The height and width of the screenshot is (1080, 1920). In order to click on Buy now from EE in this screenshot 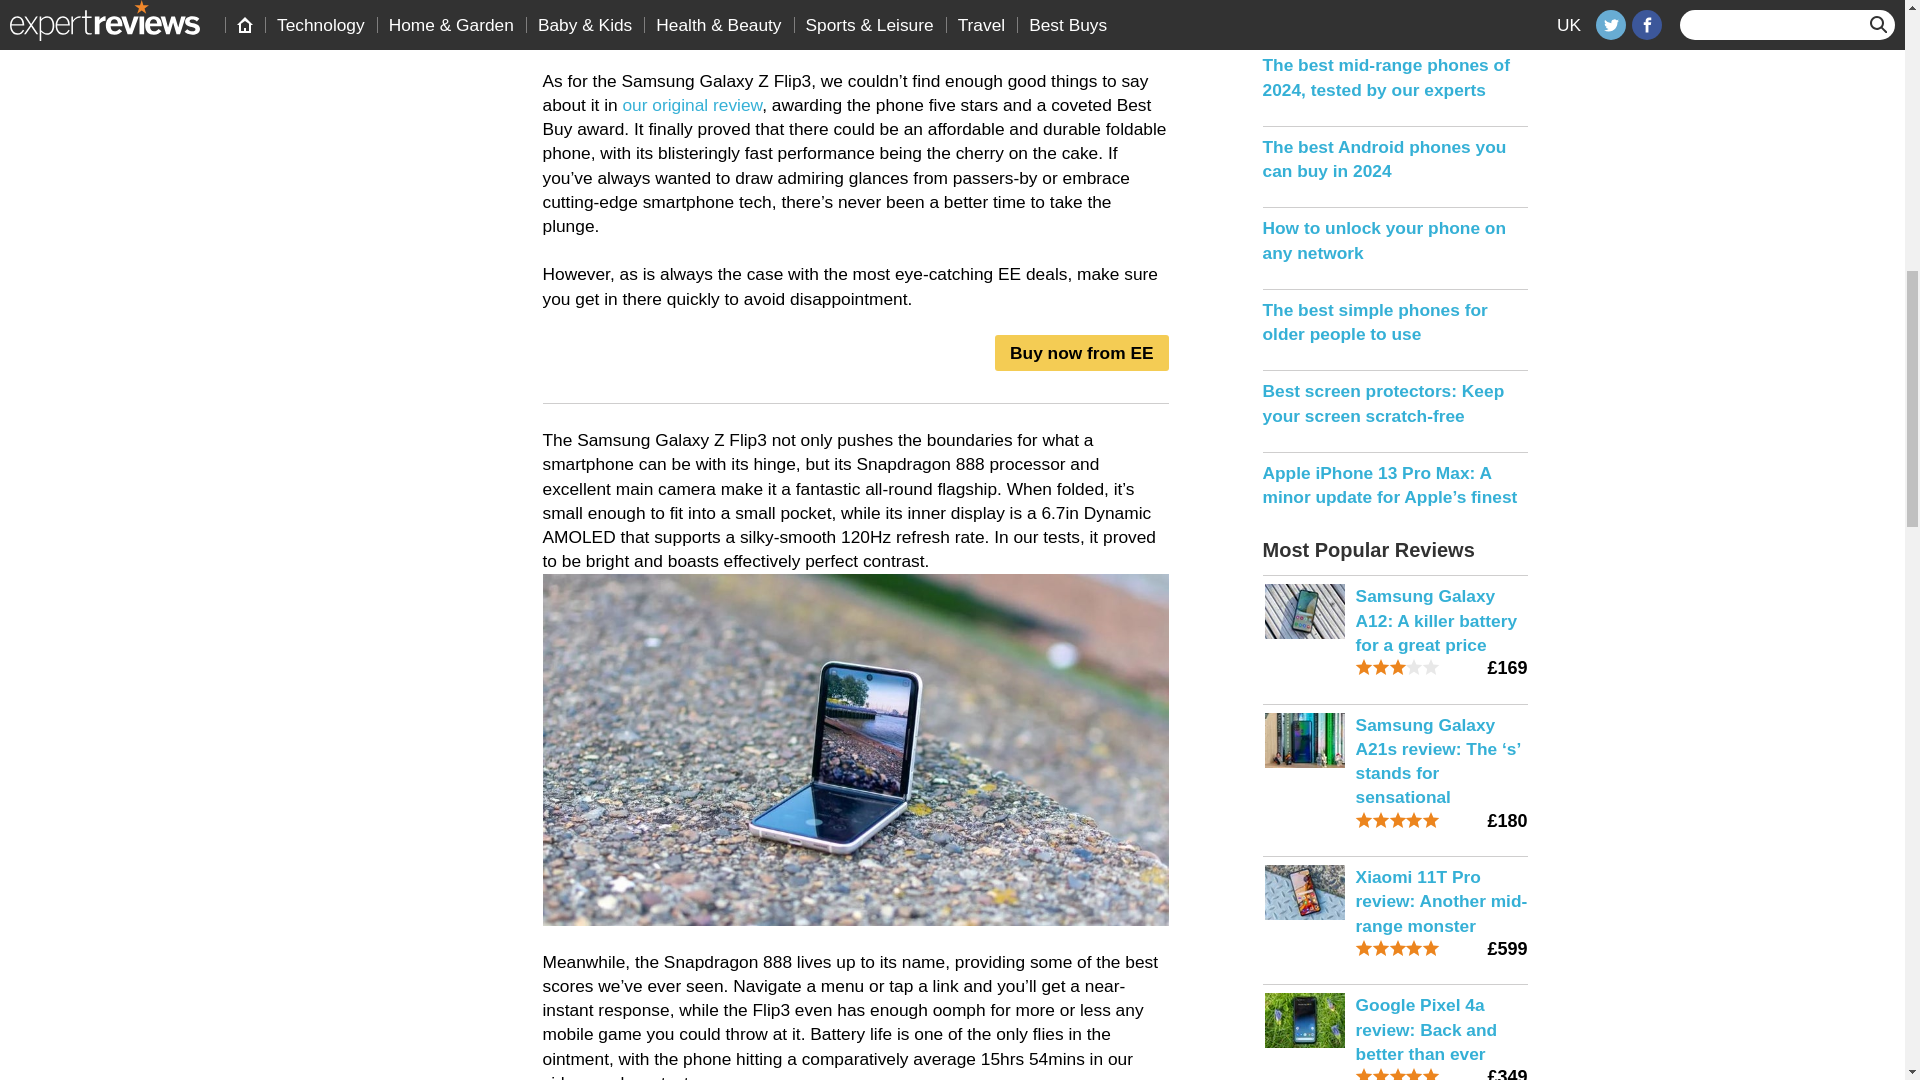, I will do `click(1080, 352)`.